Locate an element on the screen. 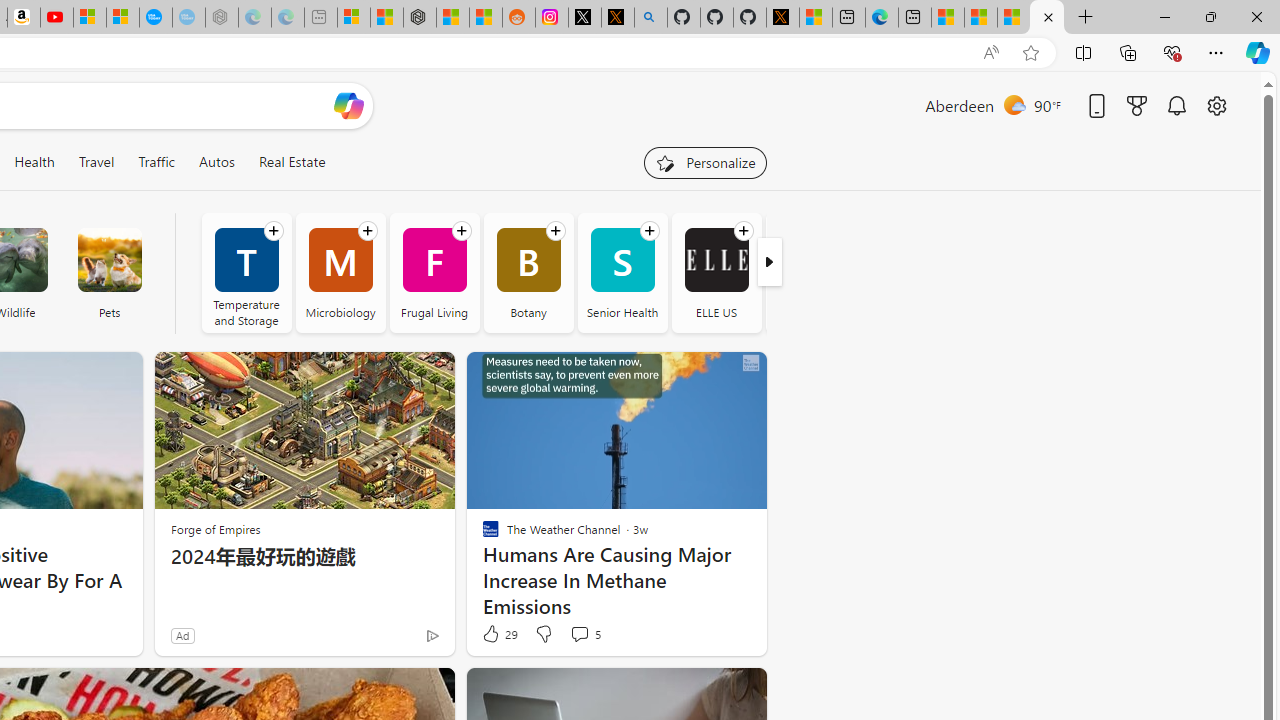 This screenshot has height=720, width=1280. Microsoft account | Microsoft Account Privacy Settings is located at coordinates (353, 18).